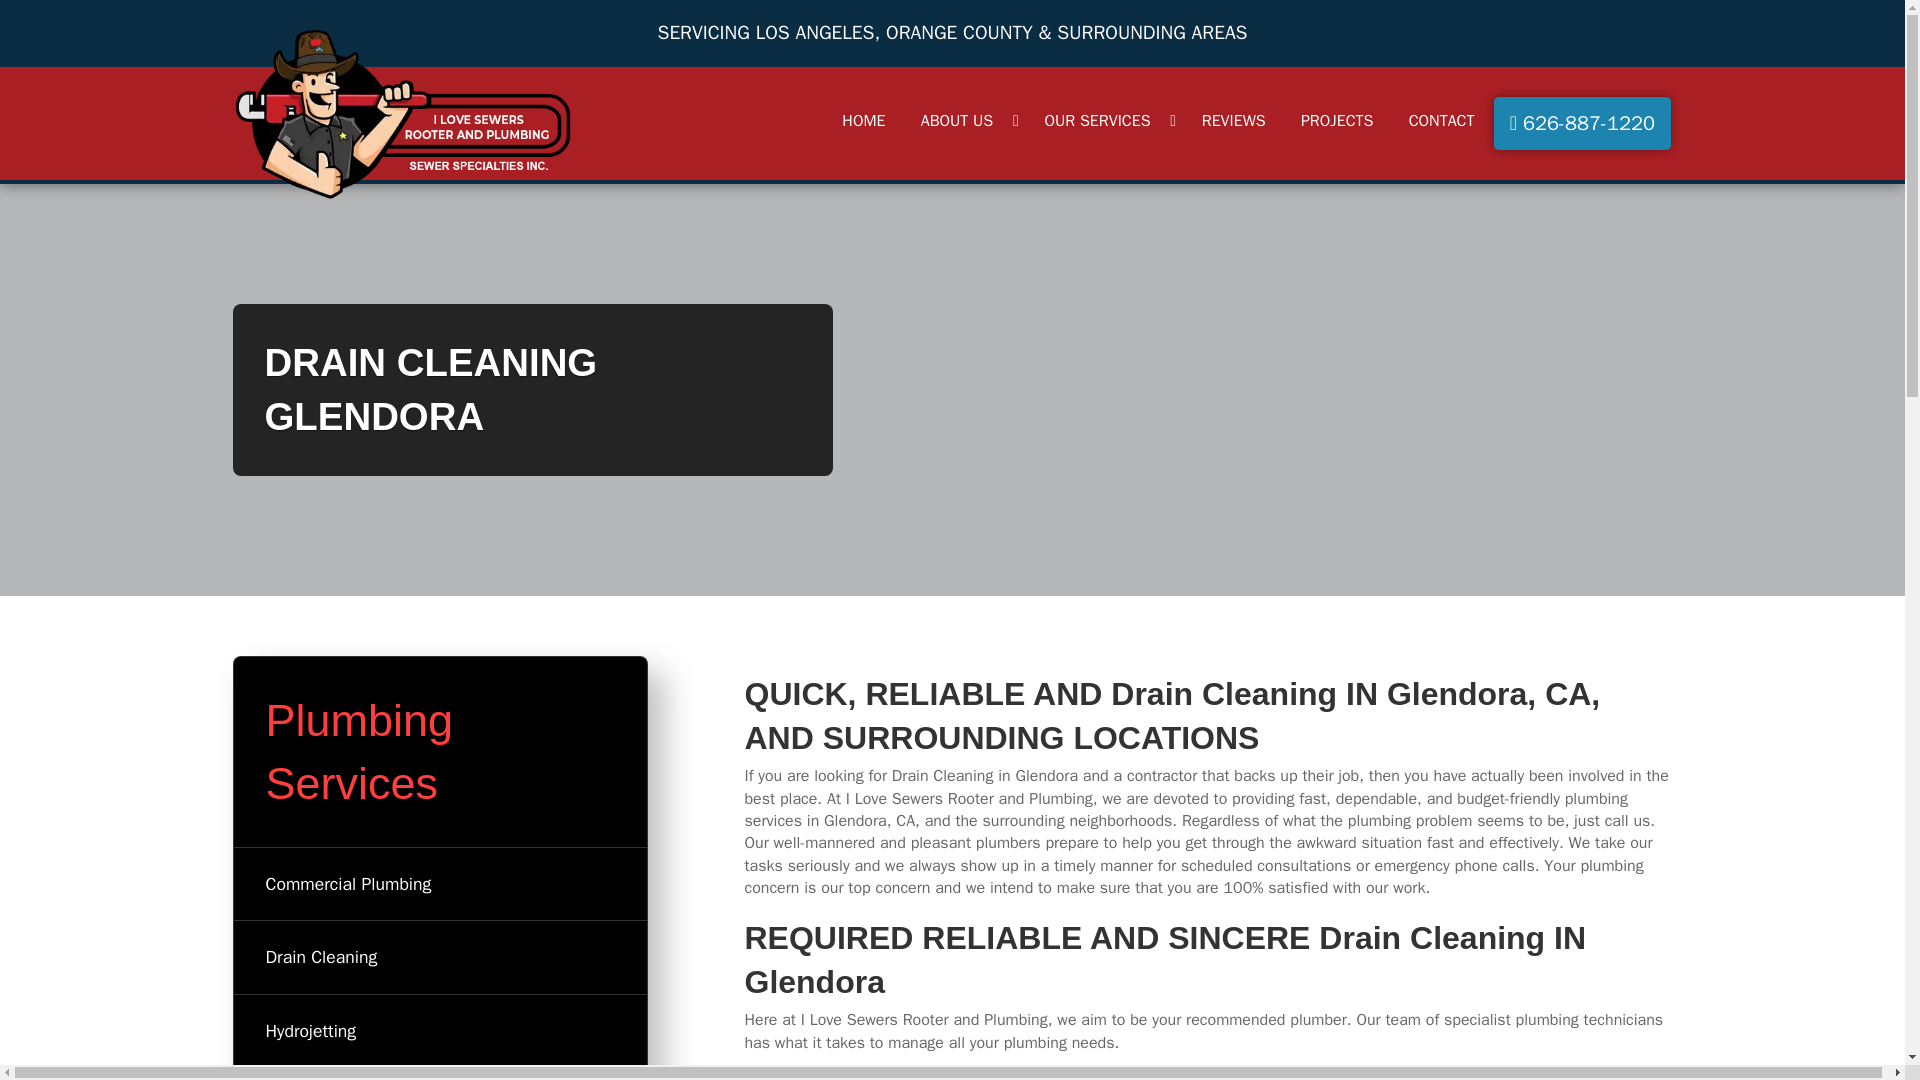 Image resolution: width=1920 pixels, height=1080 pixels. What do you see at coordinates (1582, 124) in the screenshot?
I see `626-887-1220` at bounding box center [1582, 124].